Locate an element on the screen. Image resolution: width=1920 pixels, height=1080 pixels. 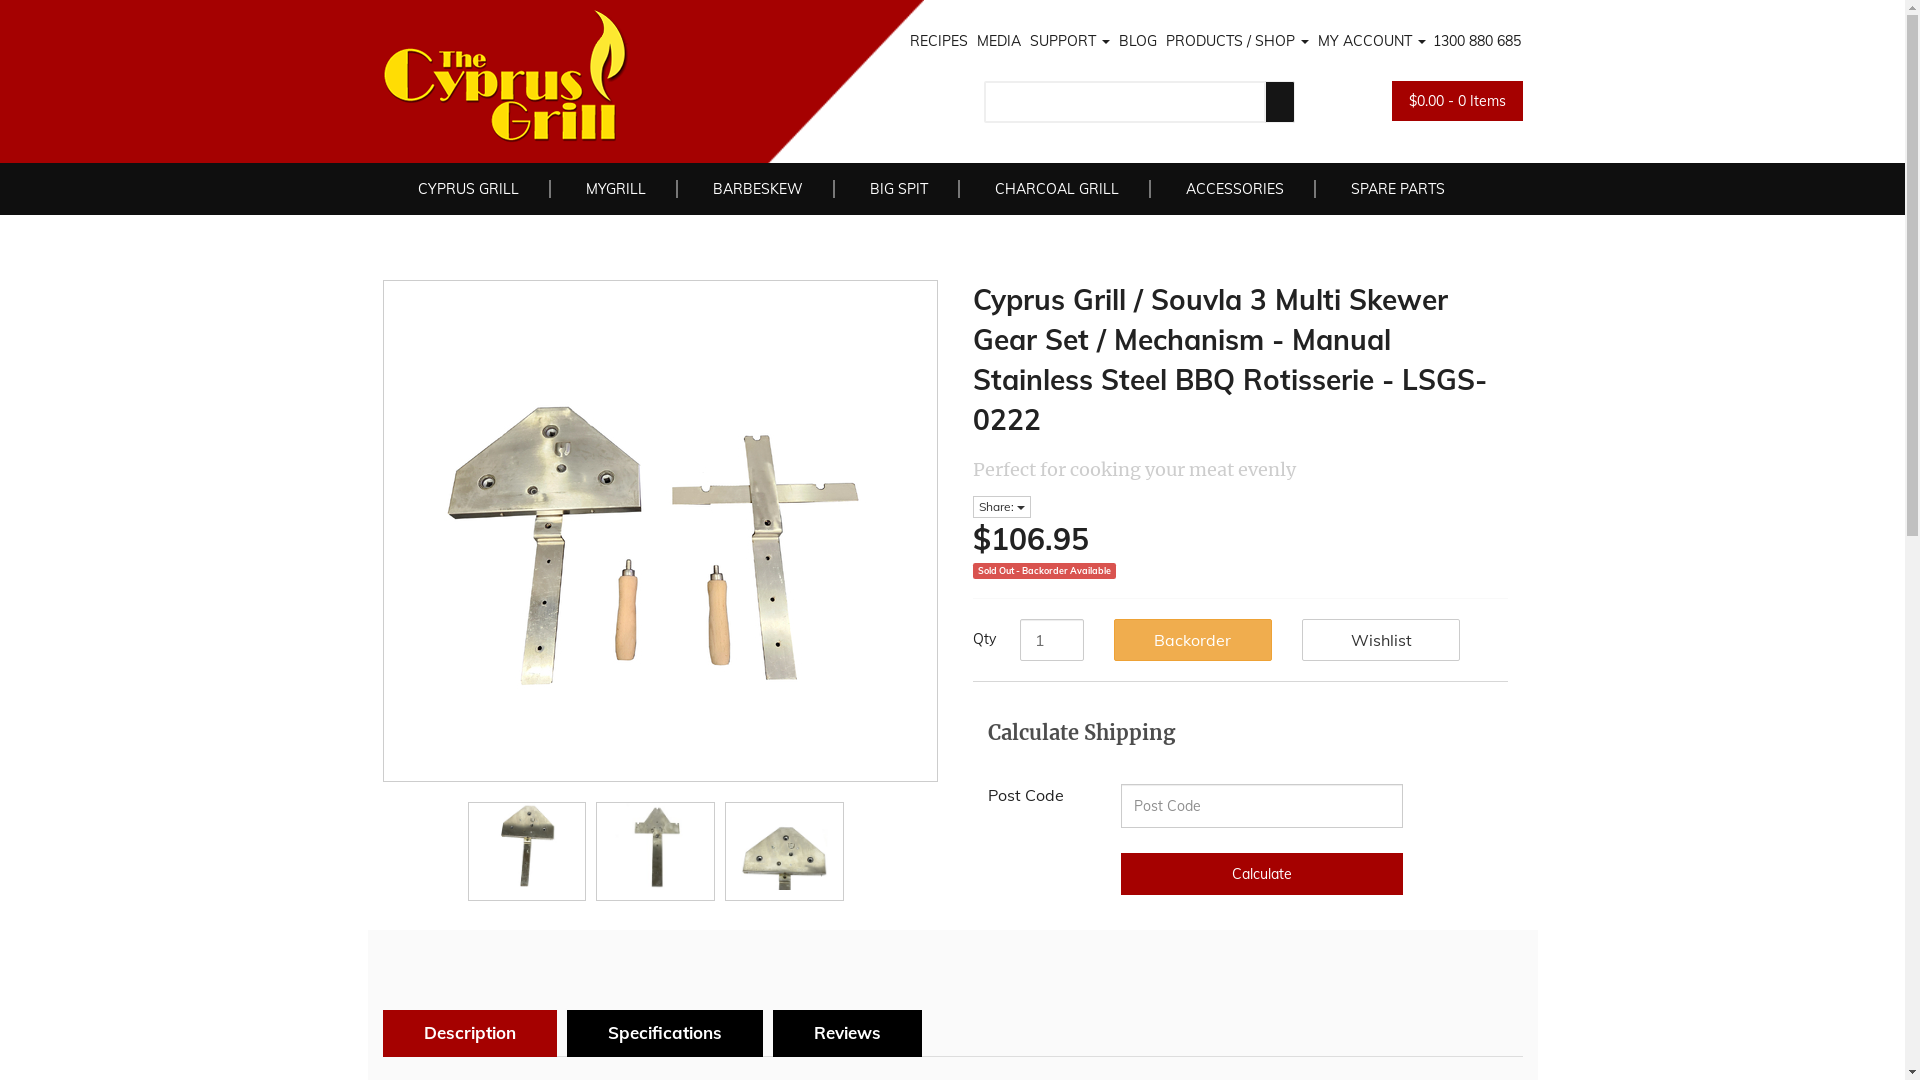
Backorder is located at coordinates (1193, 640).